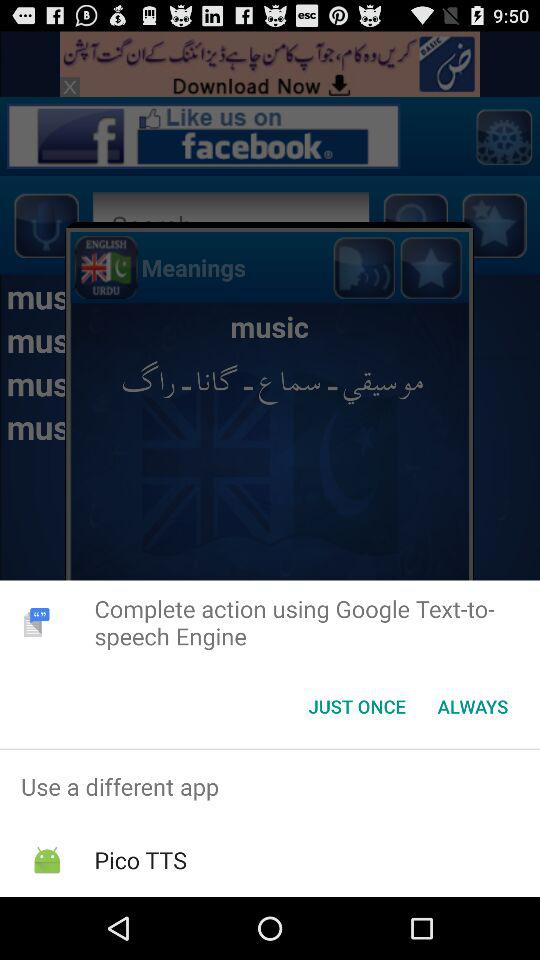 The width and height of the screenshot is (540, 960). I want to click on select button to the right of the just once button, so click(472, 706).